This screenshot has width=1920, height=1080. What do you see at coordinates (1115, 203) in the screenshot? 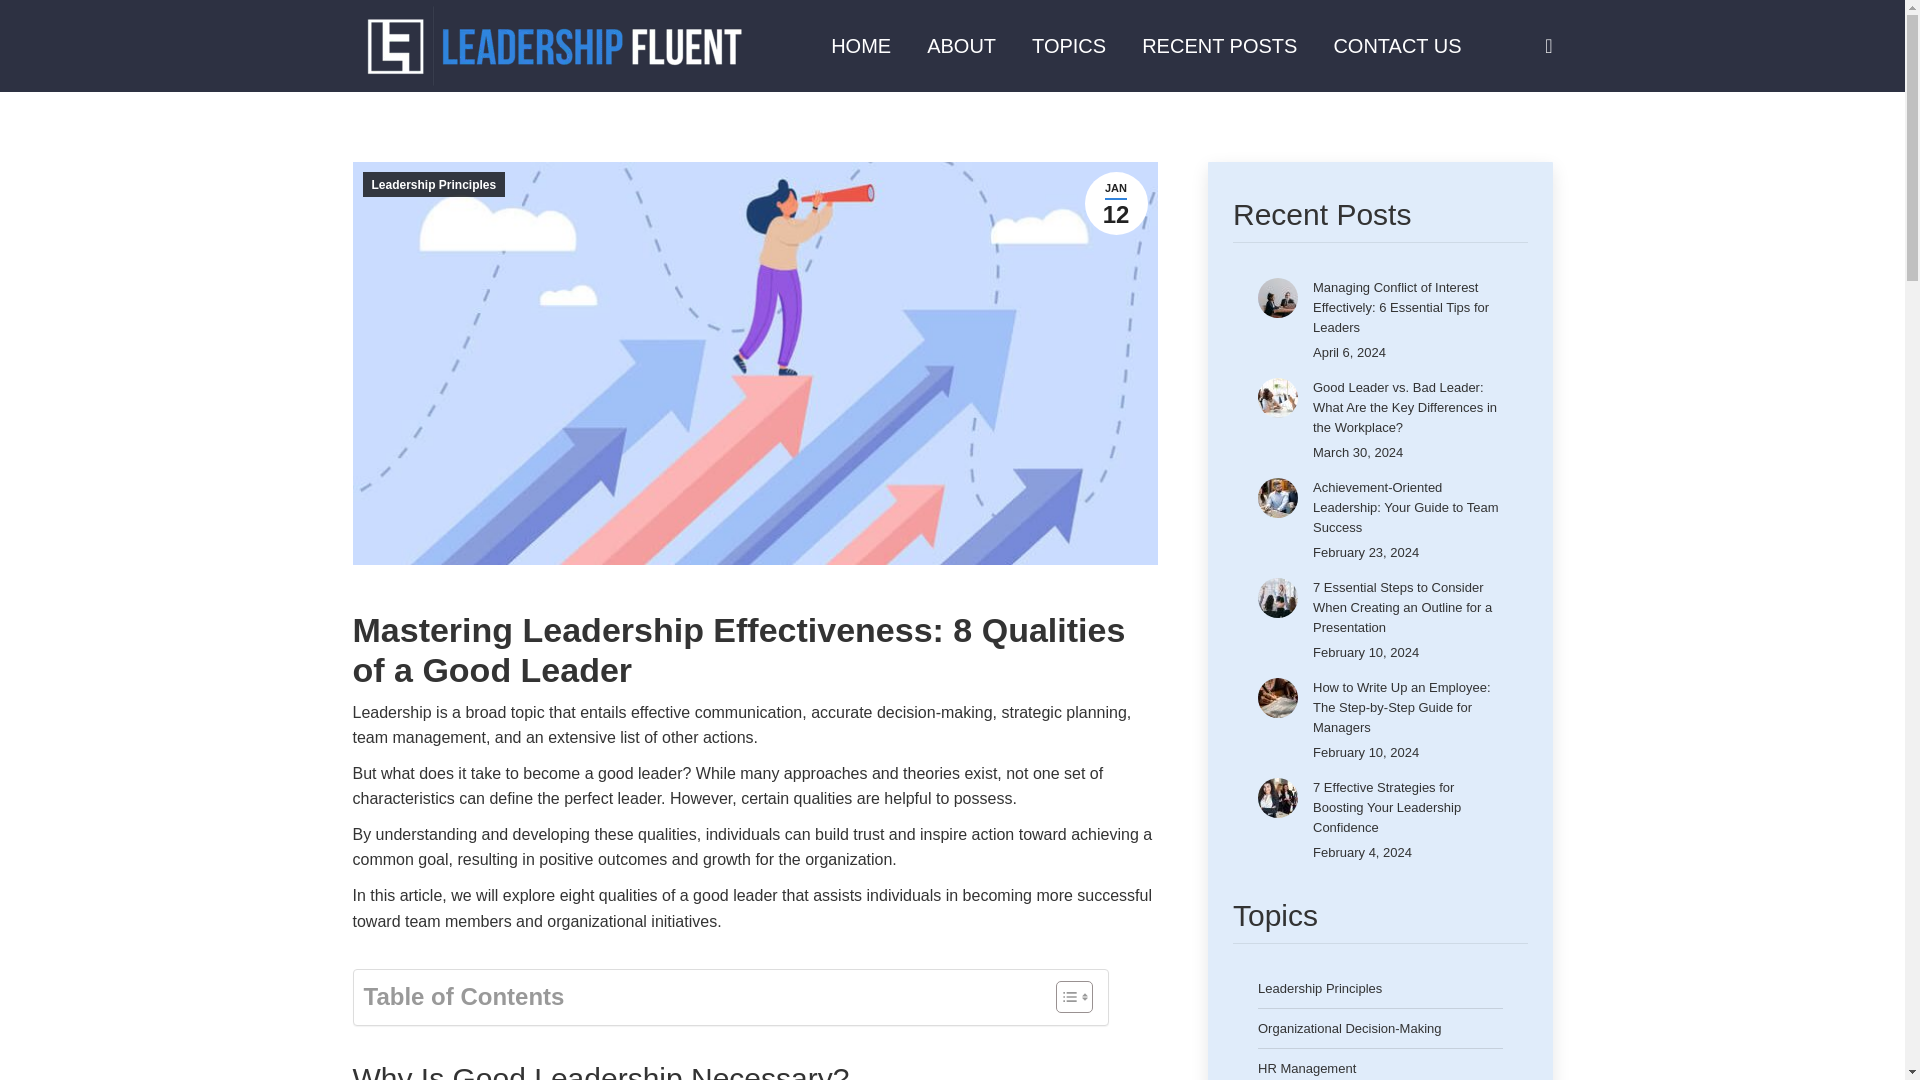
I see `Go!` at bounding box center [1115, 203].